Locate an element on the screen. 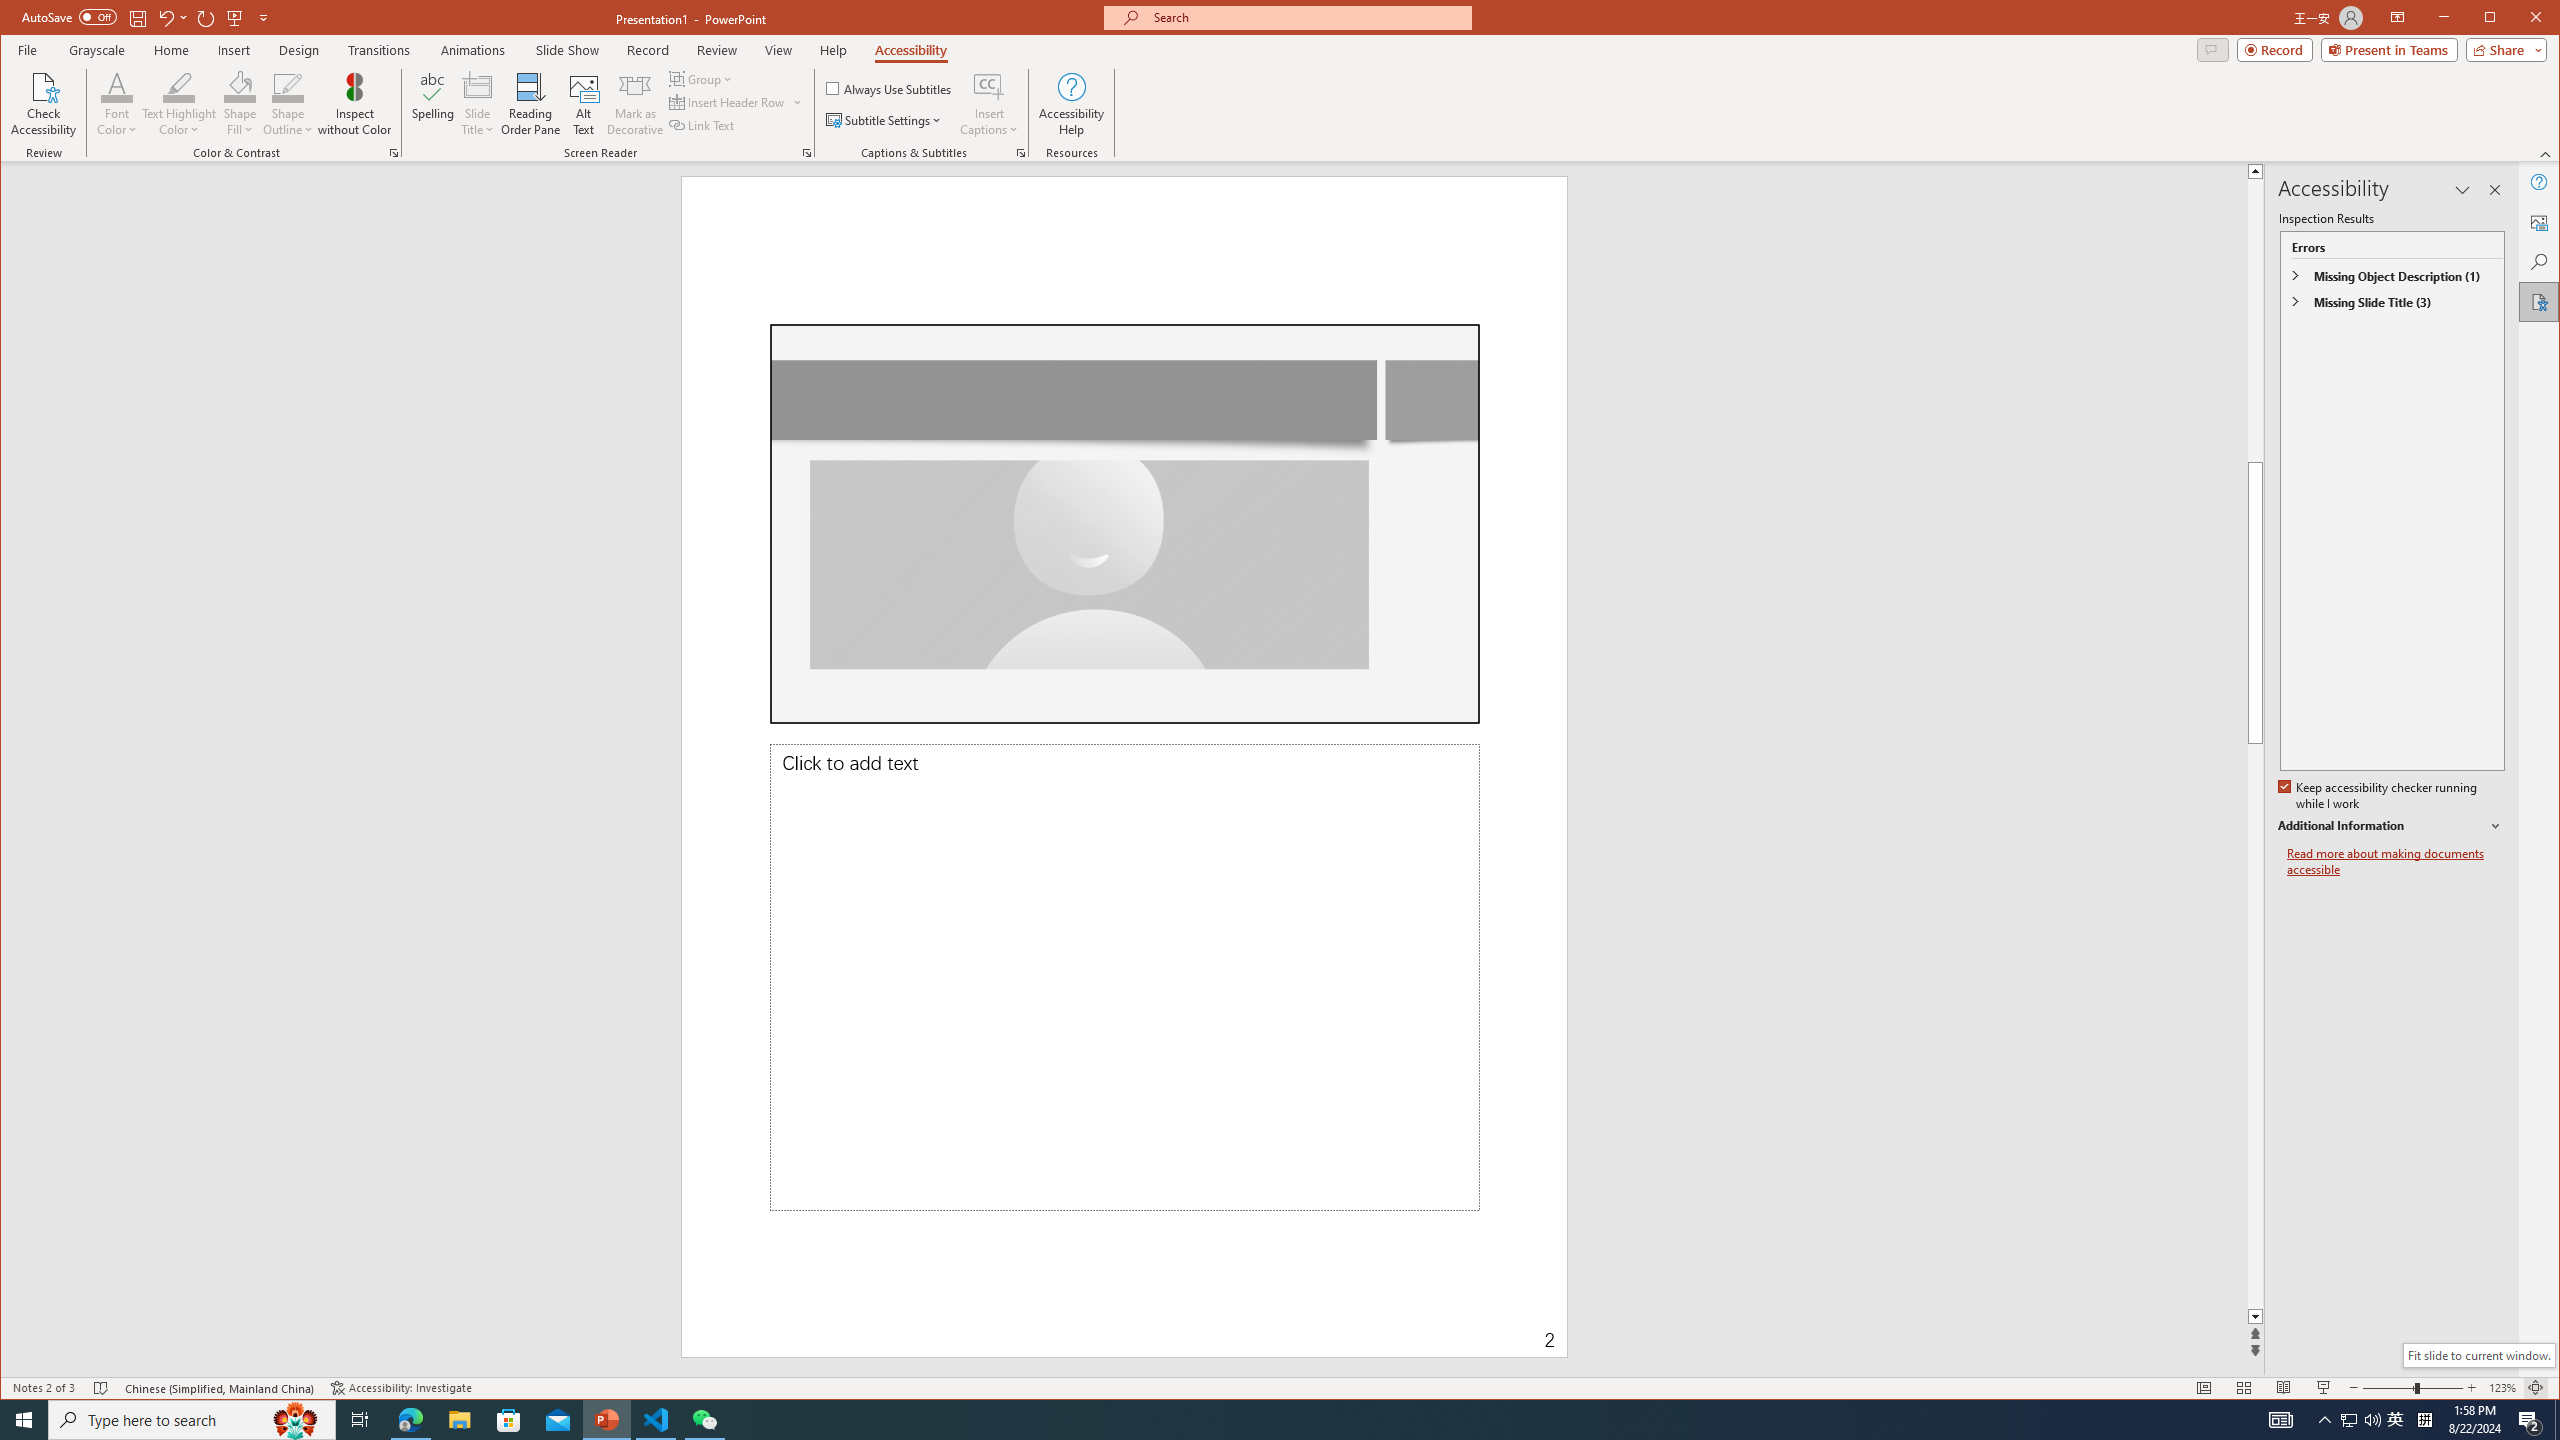  Captions & Subtitles is located at coordinates (1021, 153).